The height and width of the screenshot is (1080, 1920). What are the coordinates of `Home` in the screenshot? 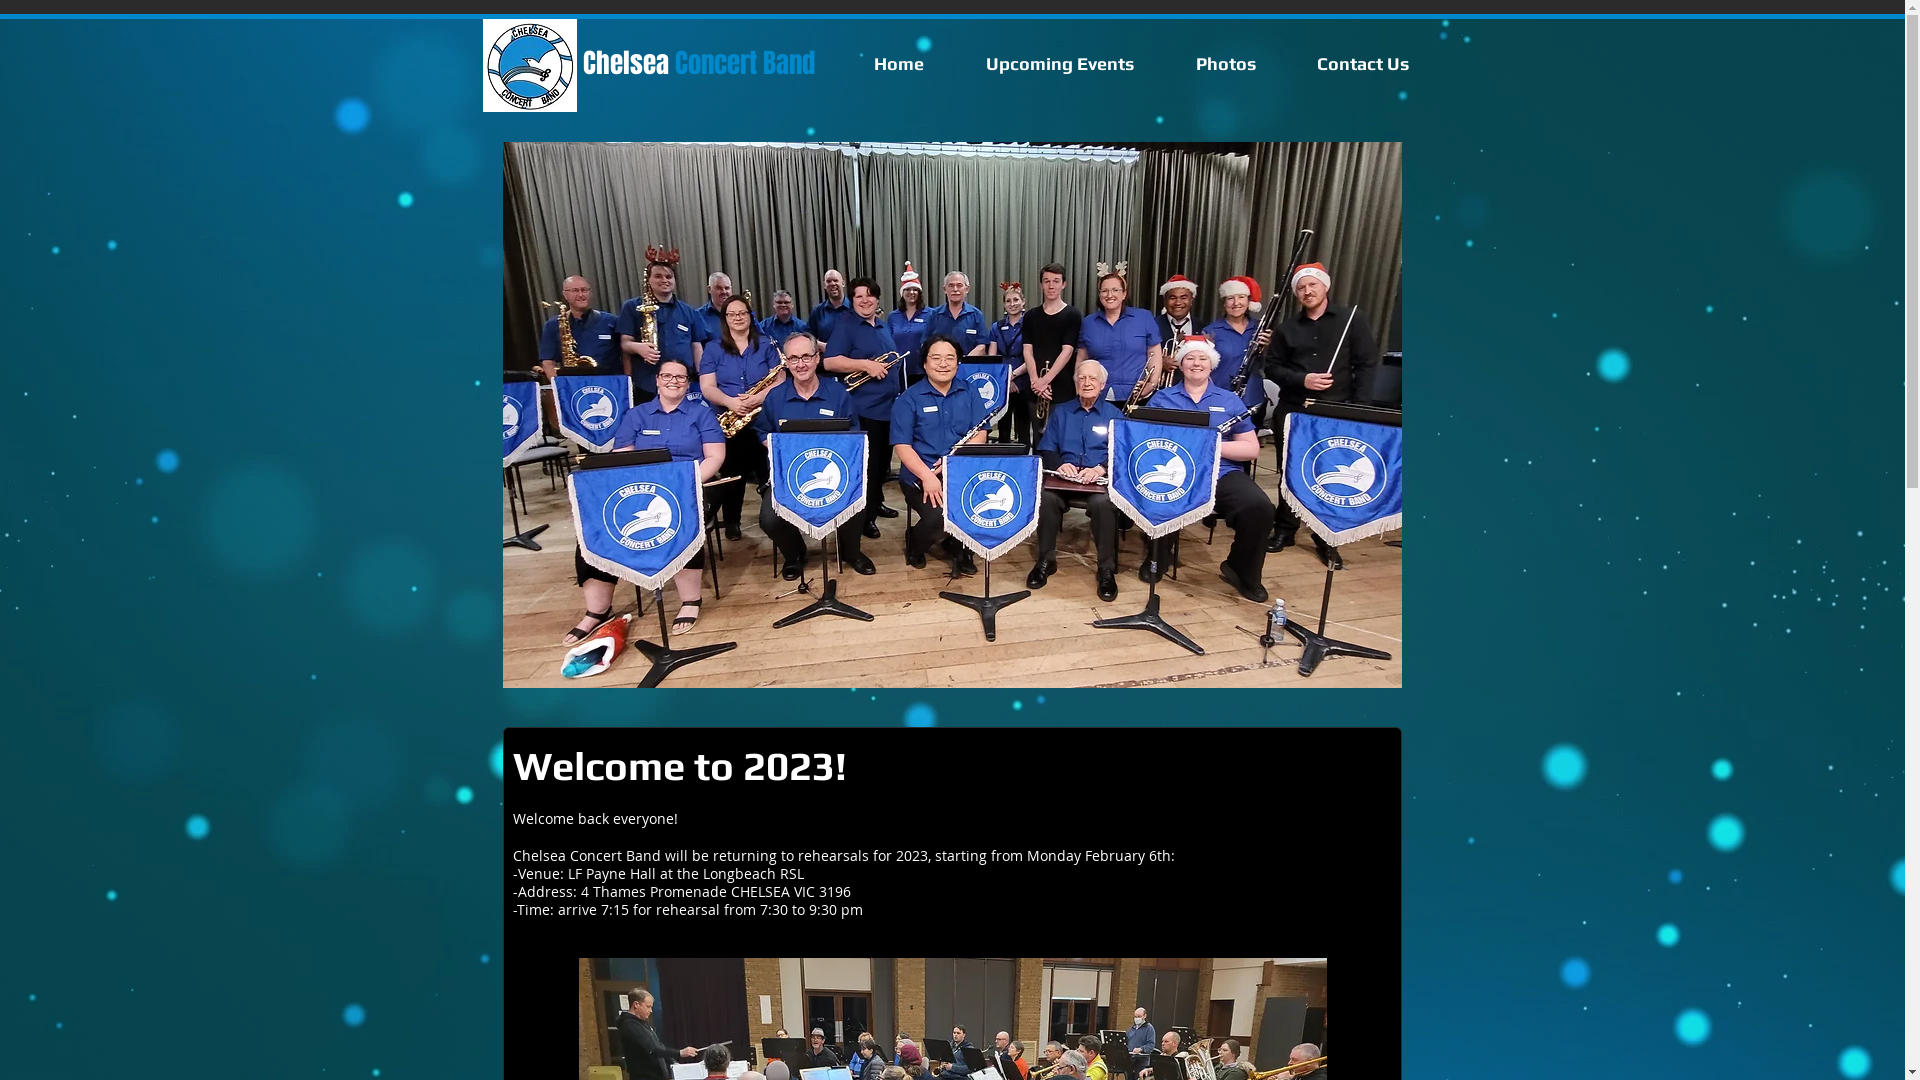 It's located at (899, 64).